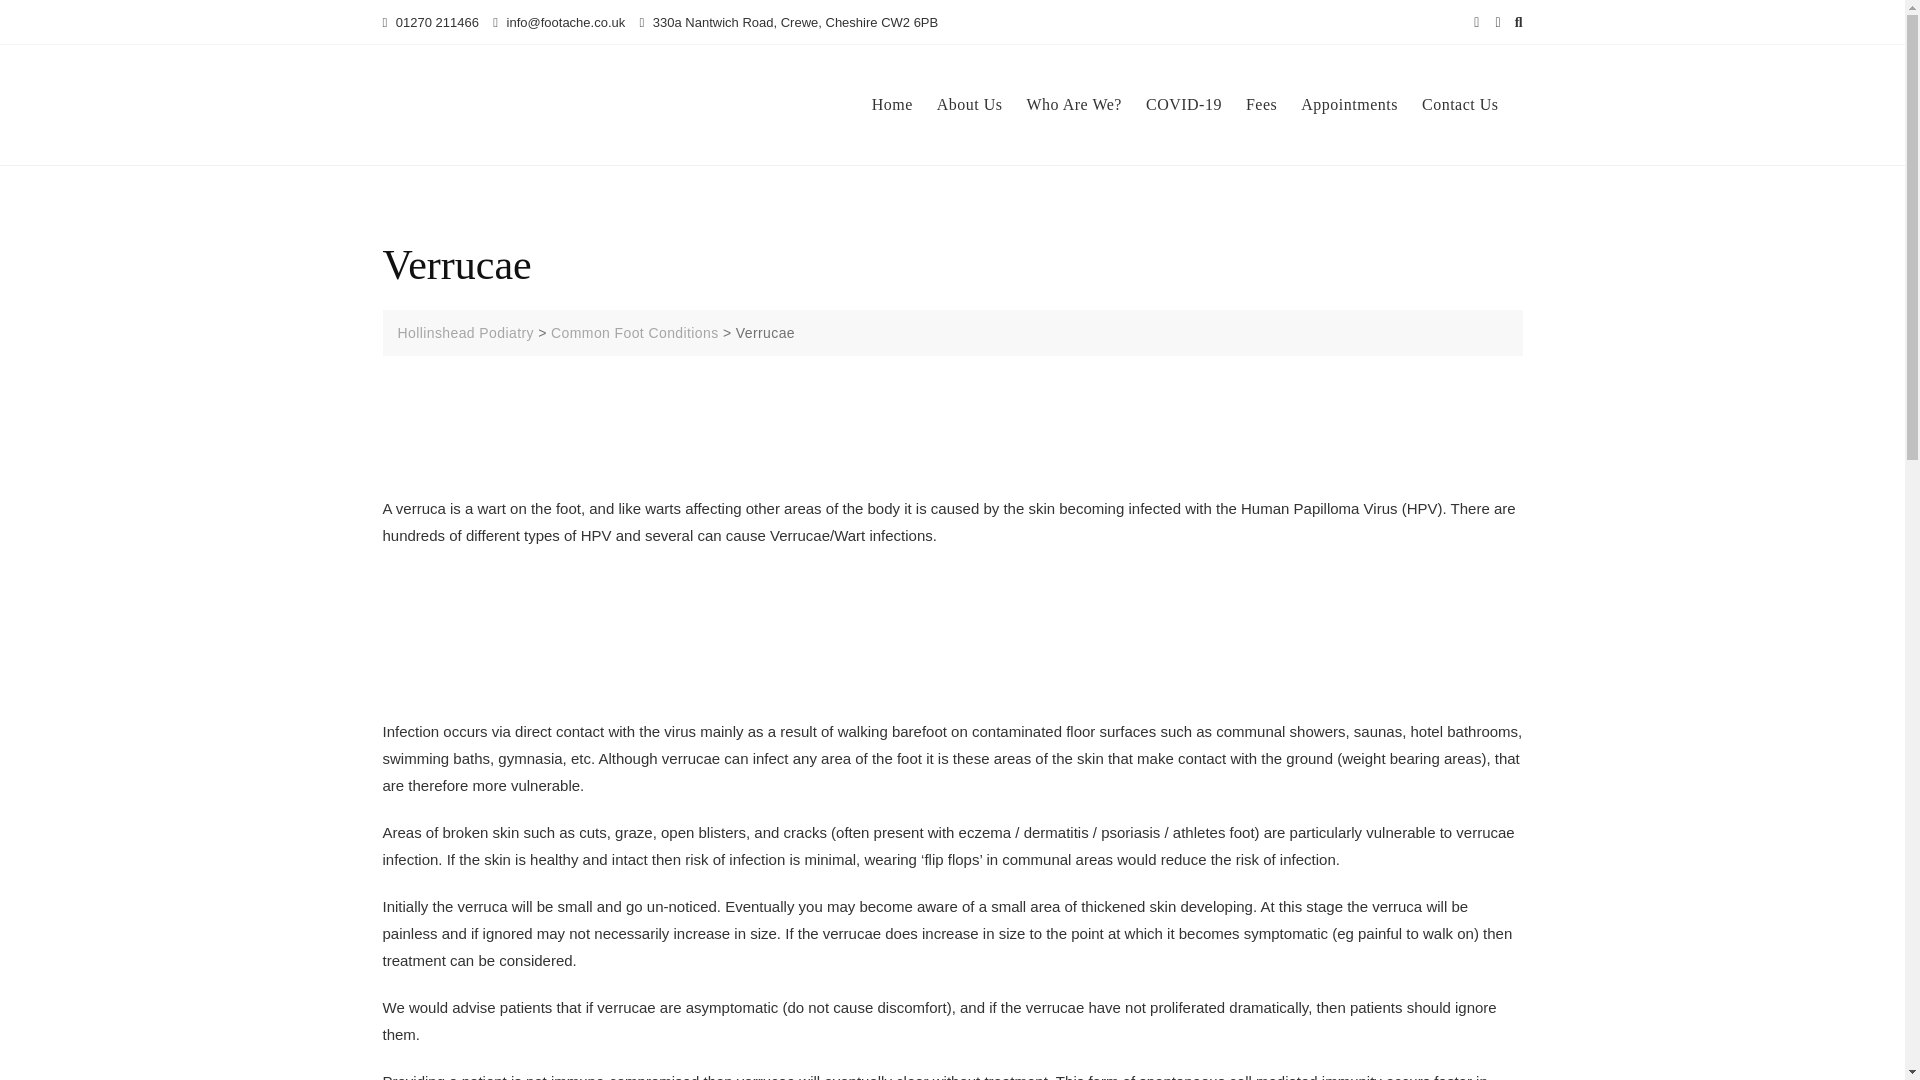  Describe the element at coordinates (1086, 104) in the screenshot. I see `Who Are We?` at that location.